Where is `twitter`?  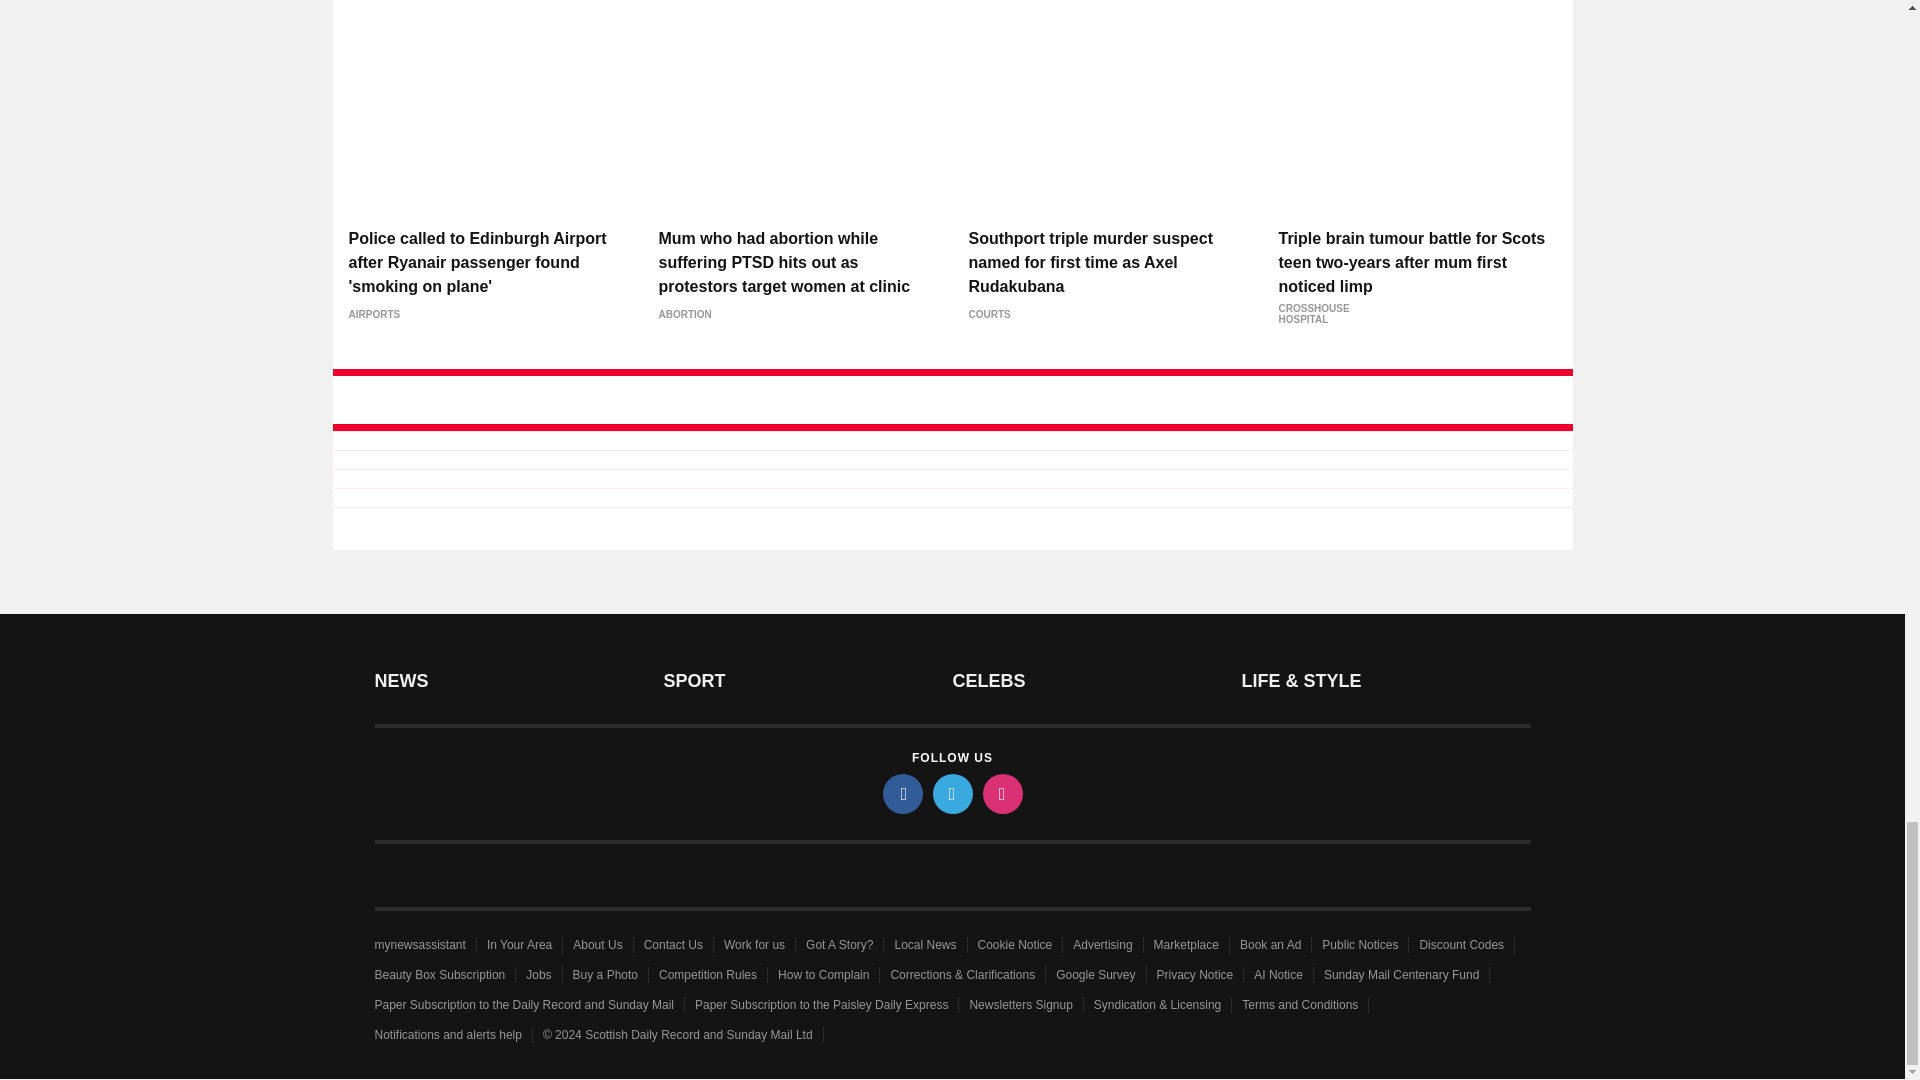 twitter is located at coordinates (951, 794).